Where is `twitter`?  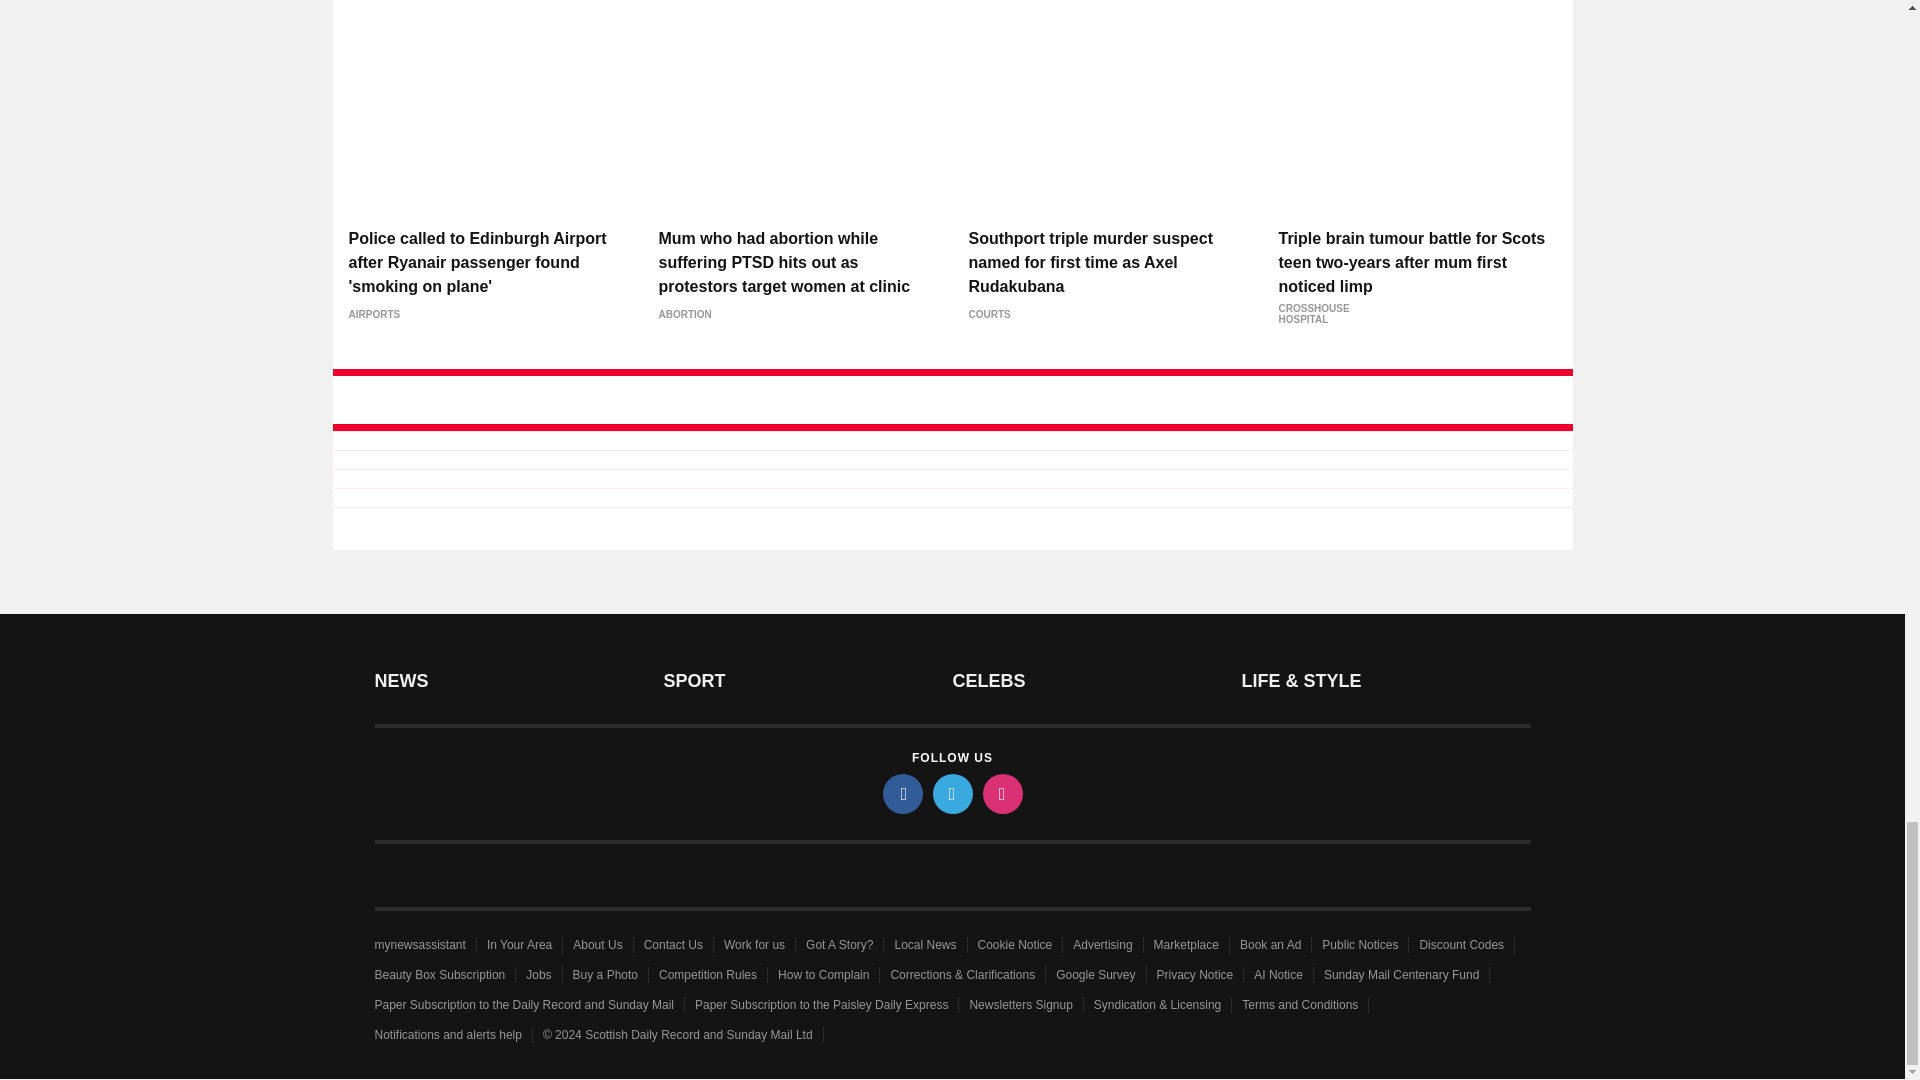 twitter is located at coordinates (951, 794).